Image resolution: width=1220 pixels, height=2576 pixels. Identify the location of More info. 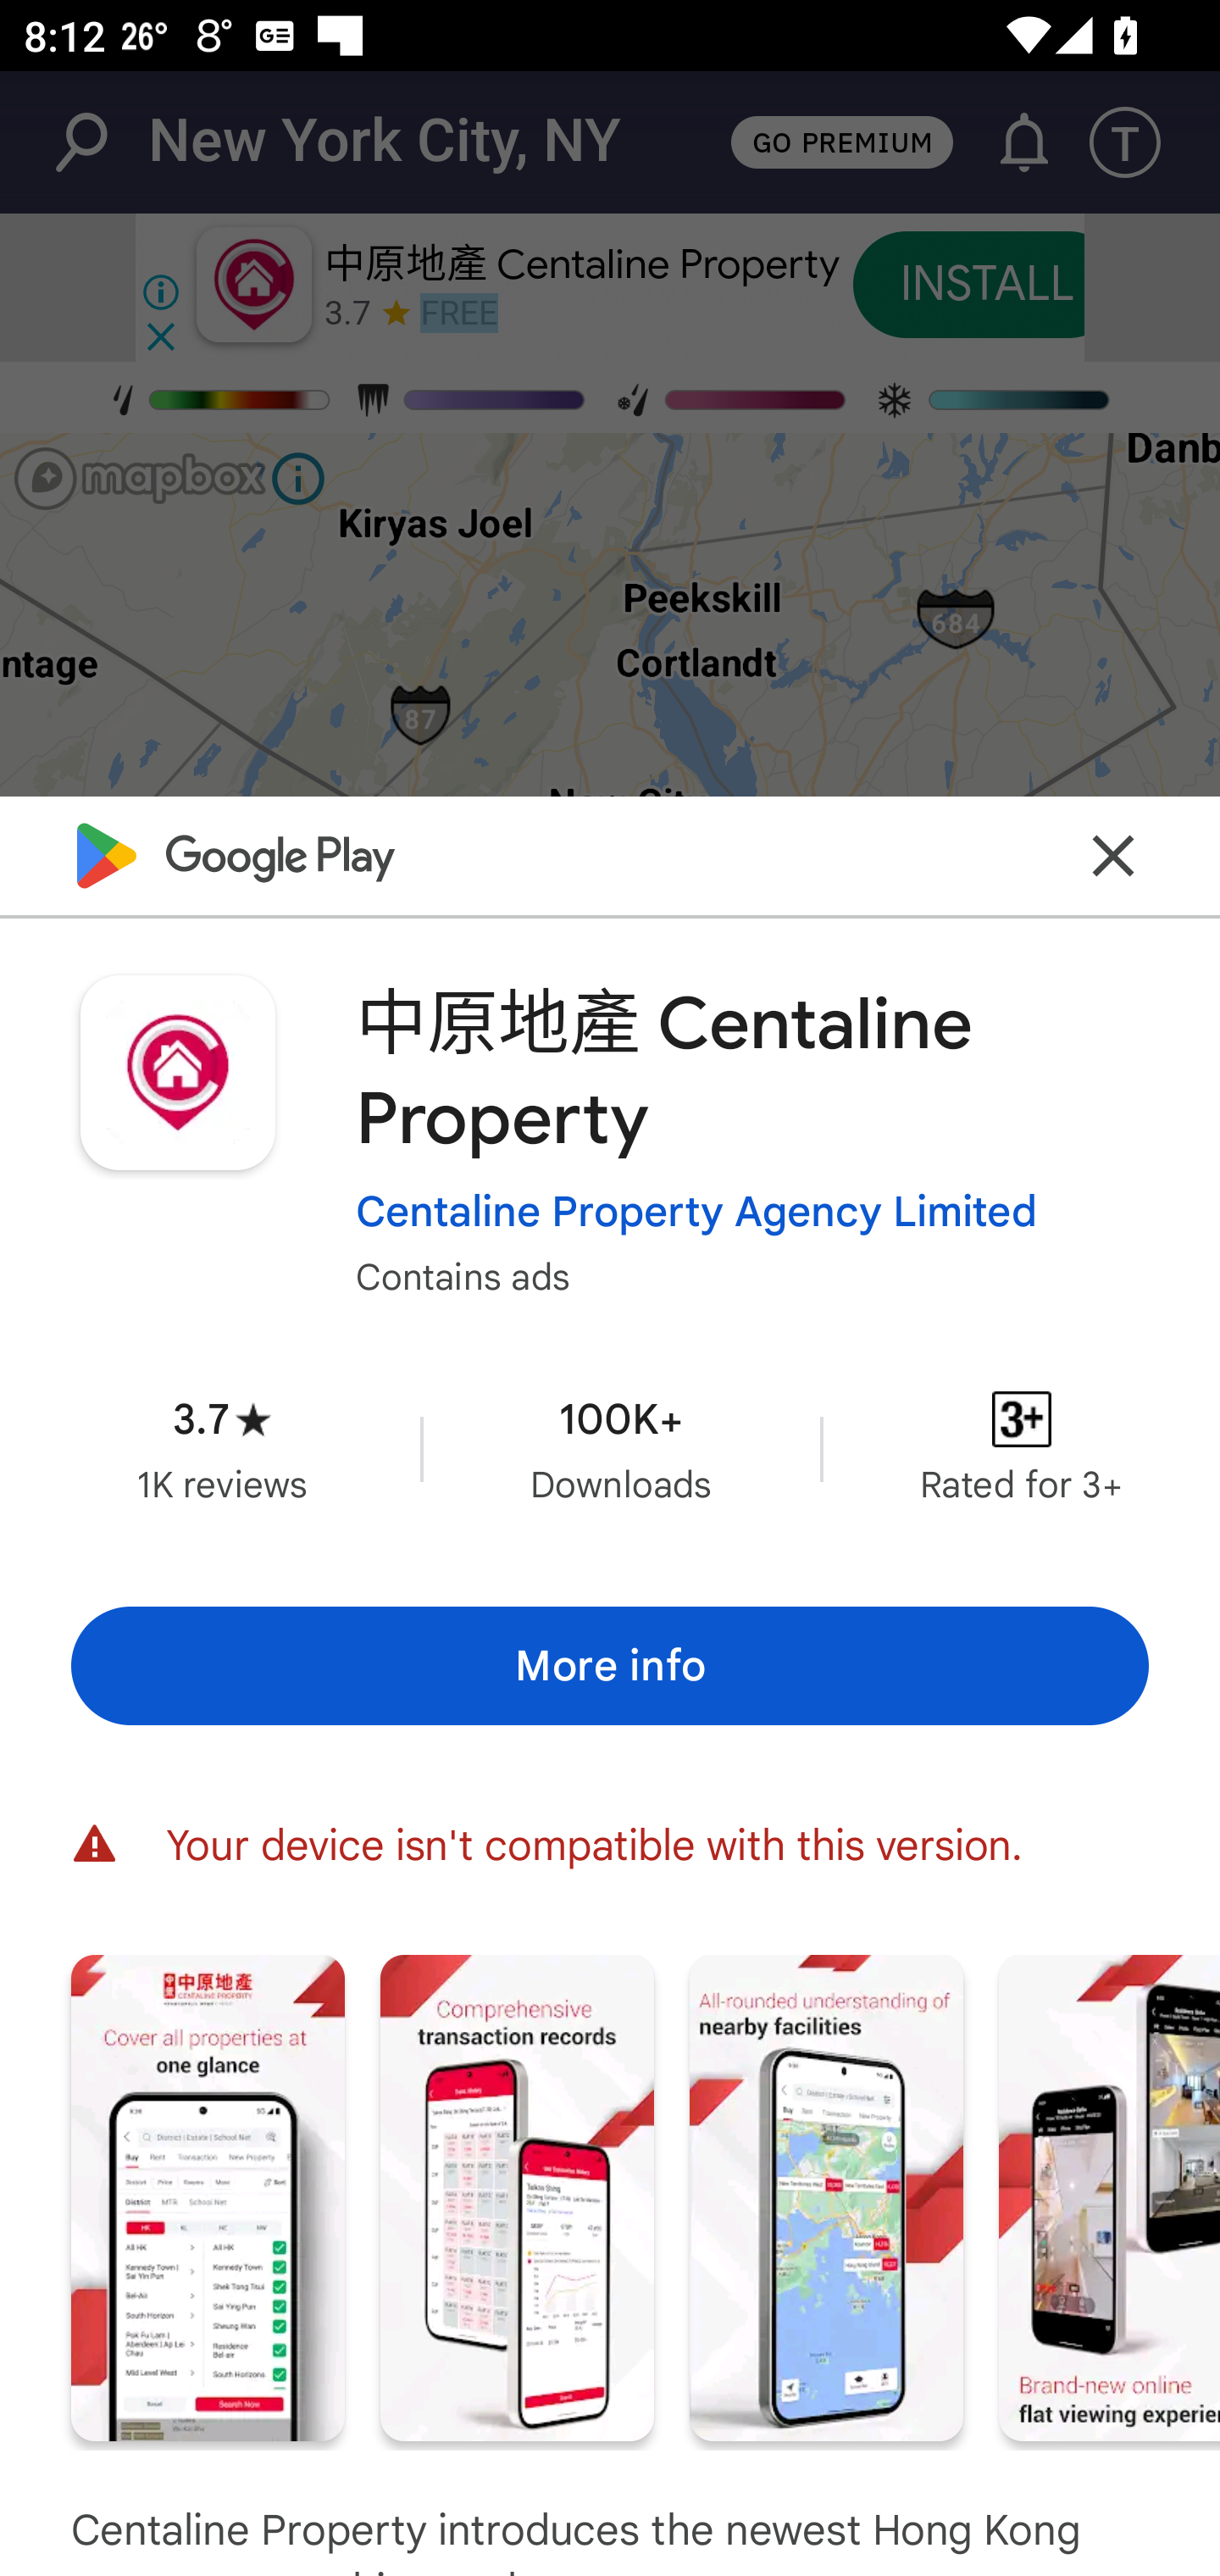
(610, 1666).